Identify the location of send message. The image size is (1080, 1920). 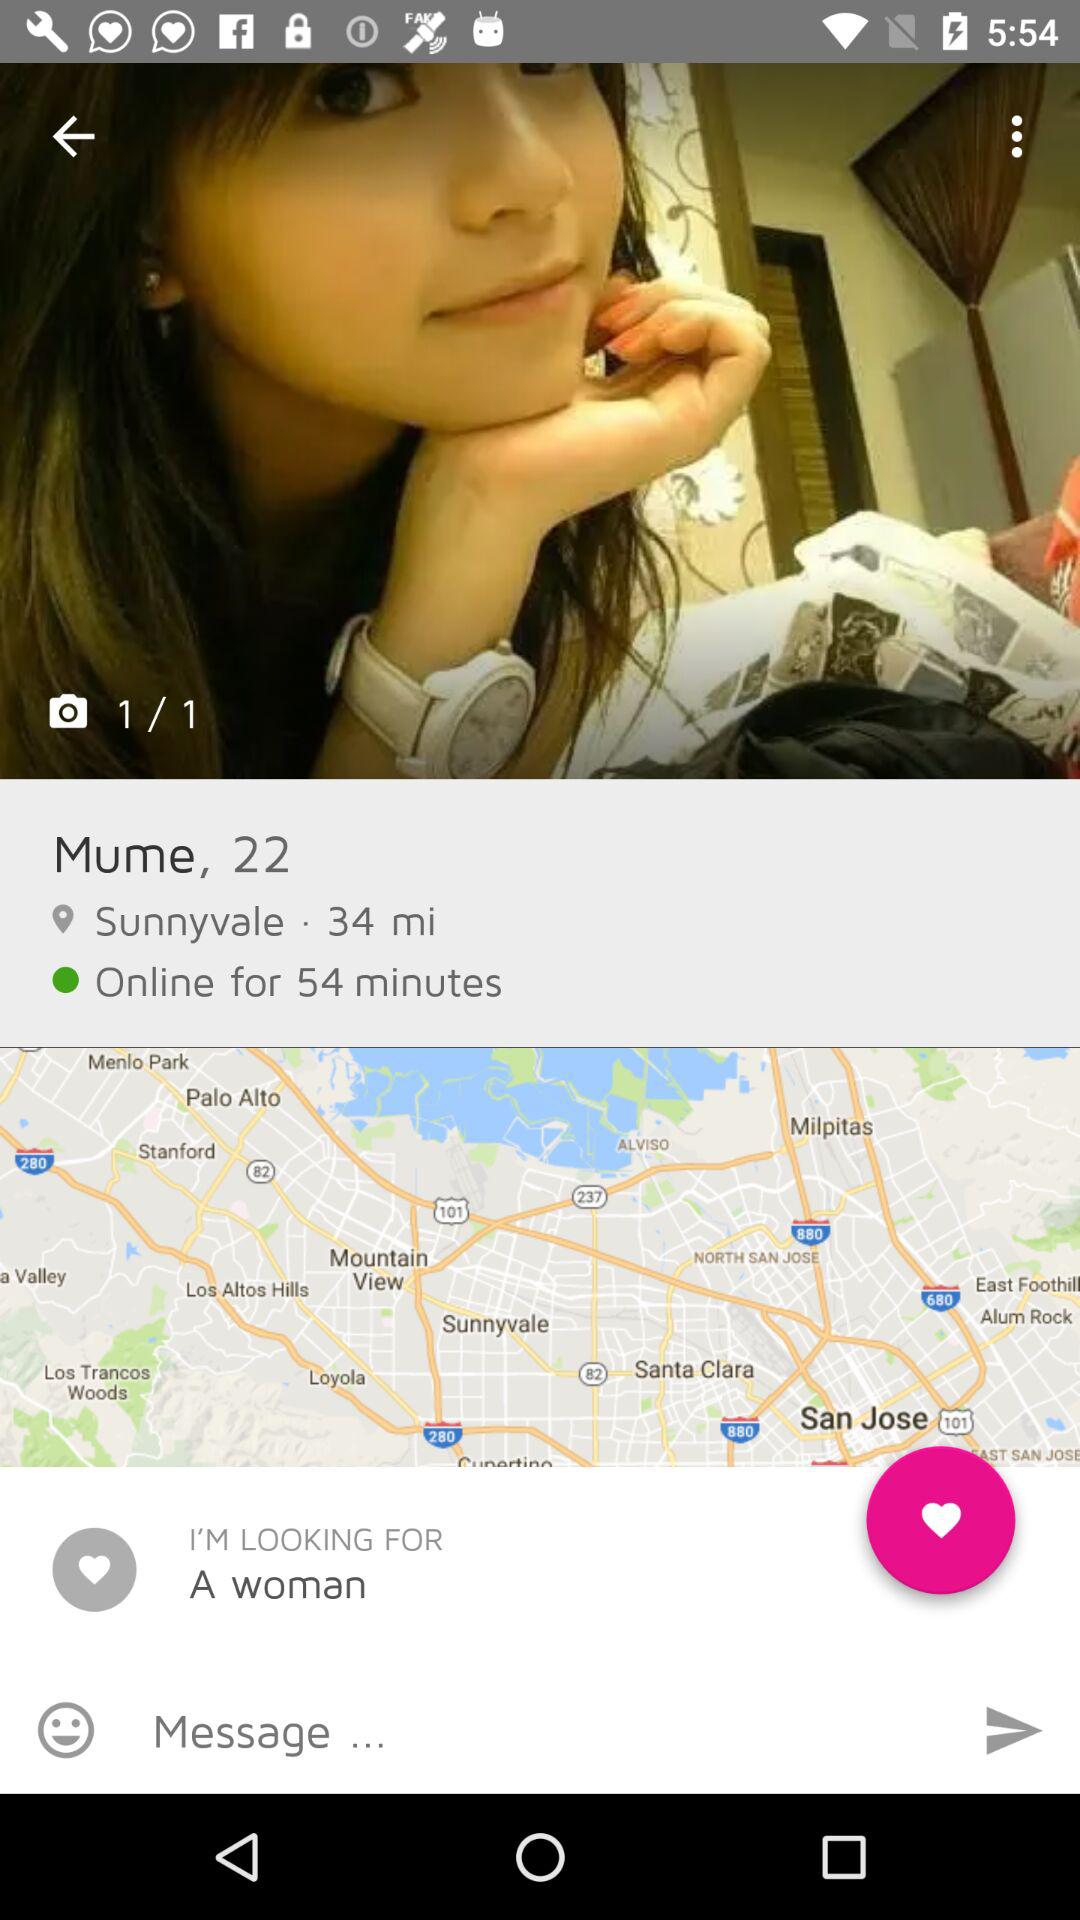
(1014, 1730).